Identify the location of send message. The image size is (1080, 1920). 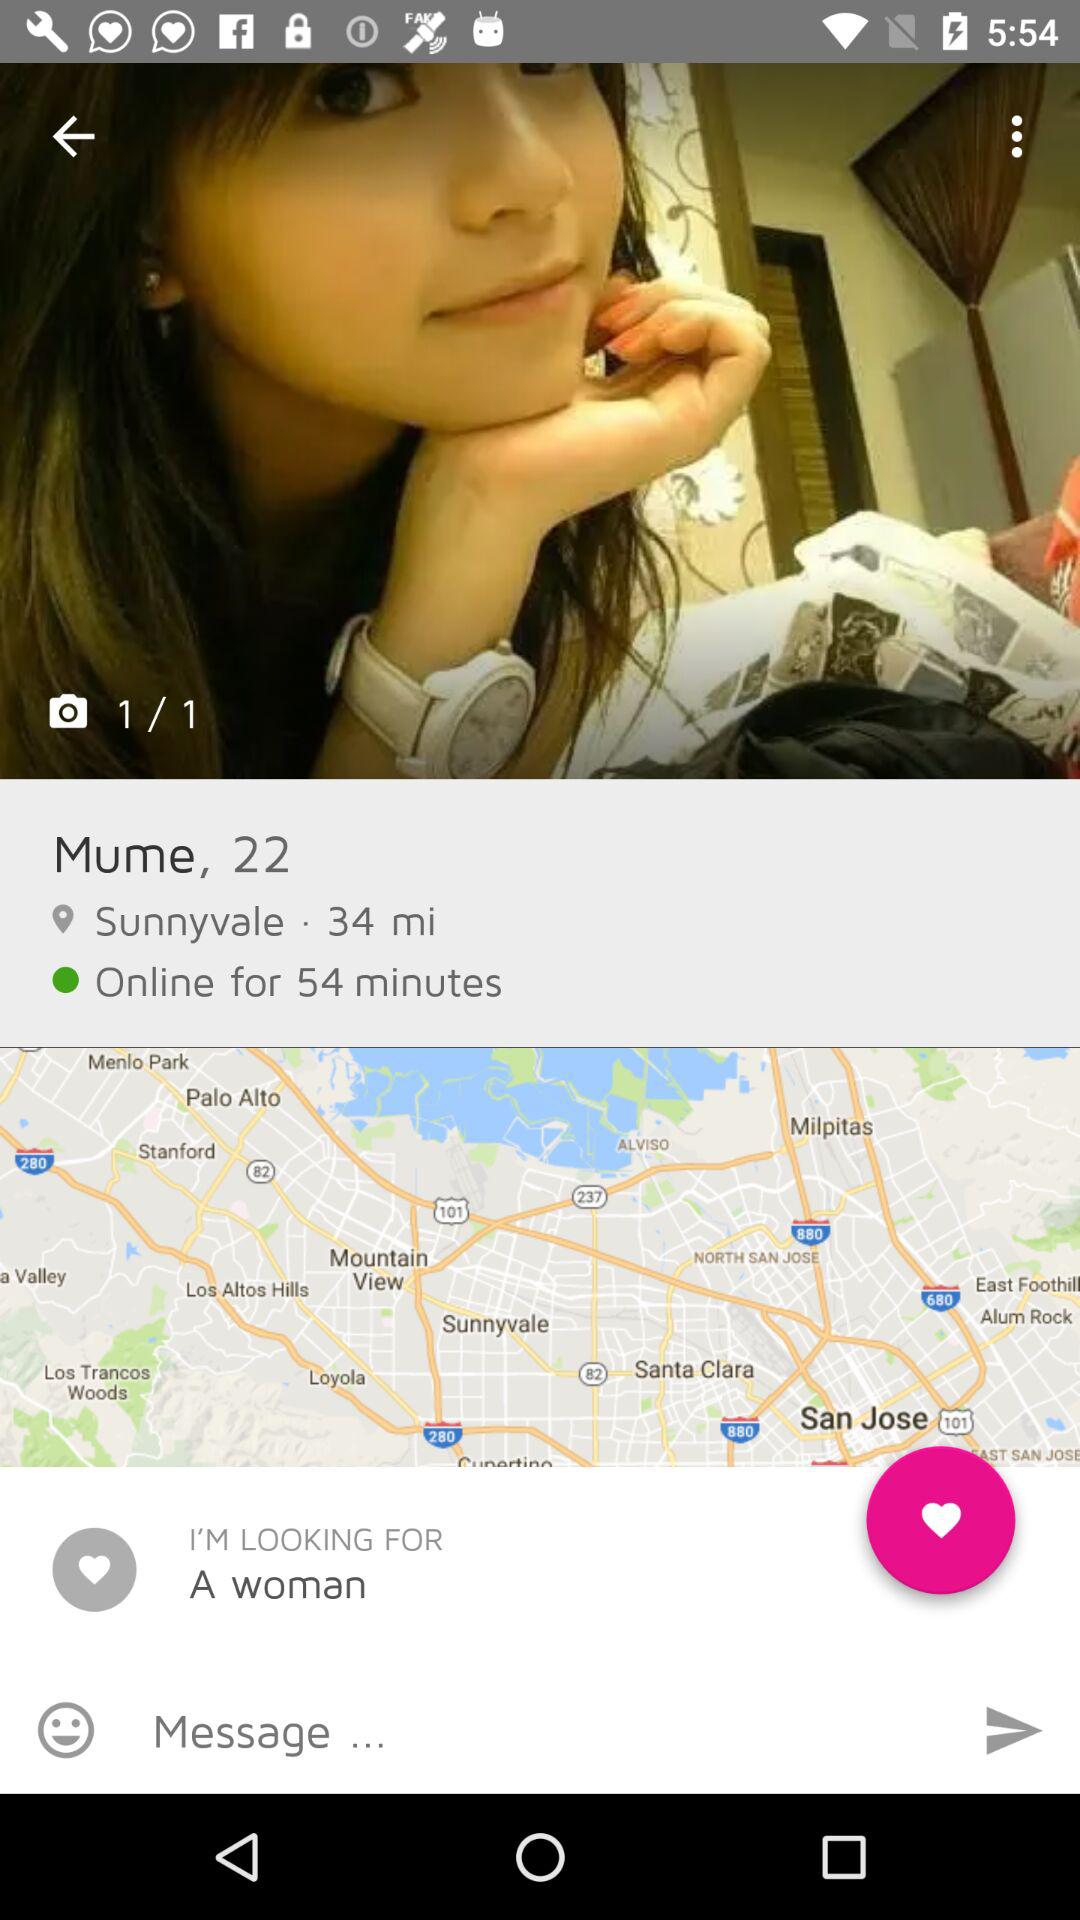
(1014, 1730).